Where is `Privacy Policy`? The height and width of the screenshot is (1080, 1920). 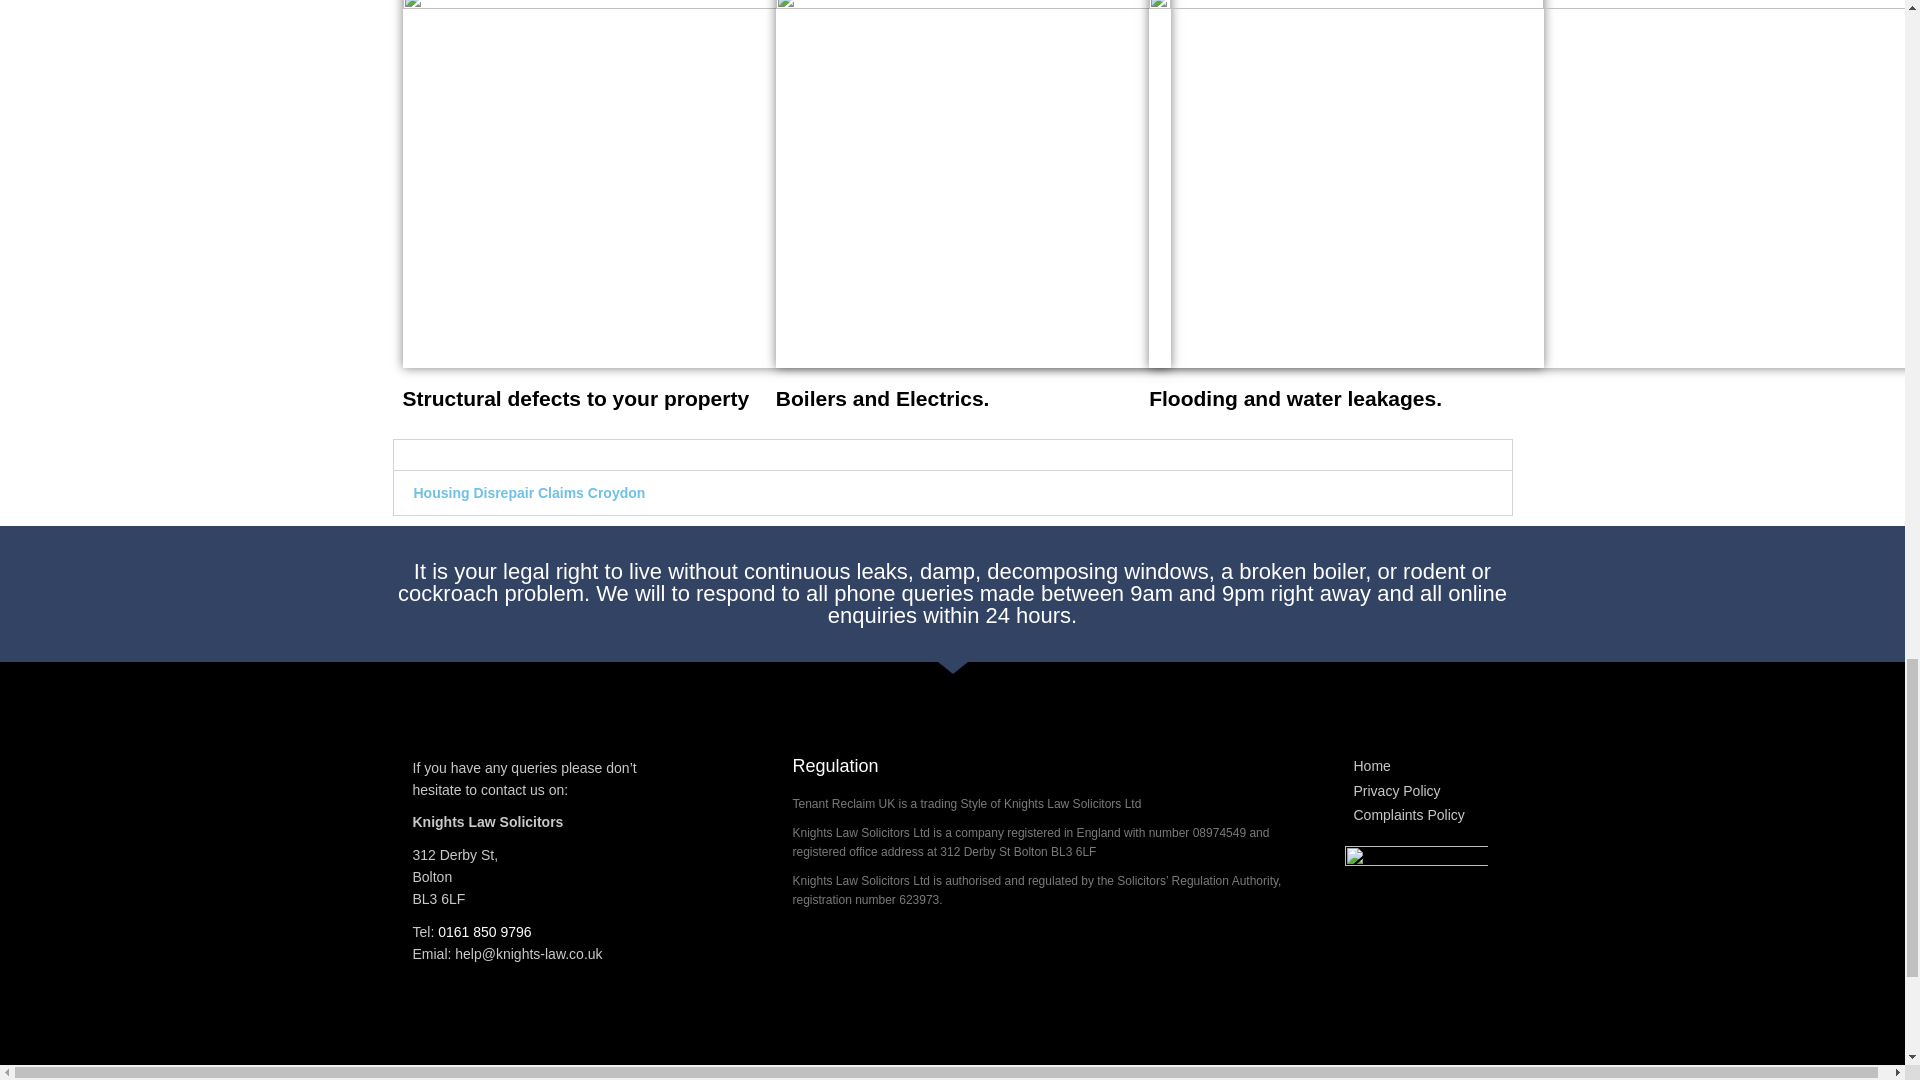
Privacy Policy is located at coordinates (1416, 792).